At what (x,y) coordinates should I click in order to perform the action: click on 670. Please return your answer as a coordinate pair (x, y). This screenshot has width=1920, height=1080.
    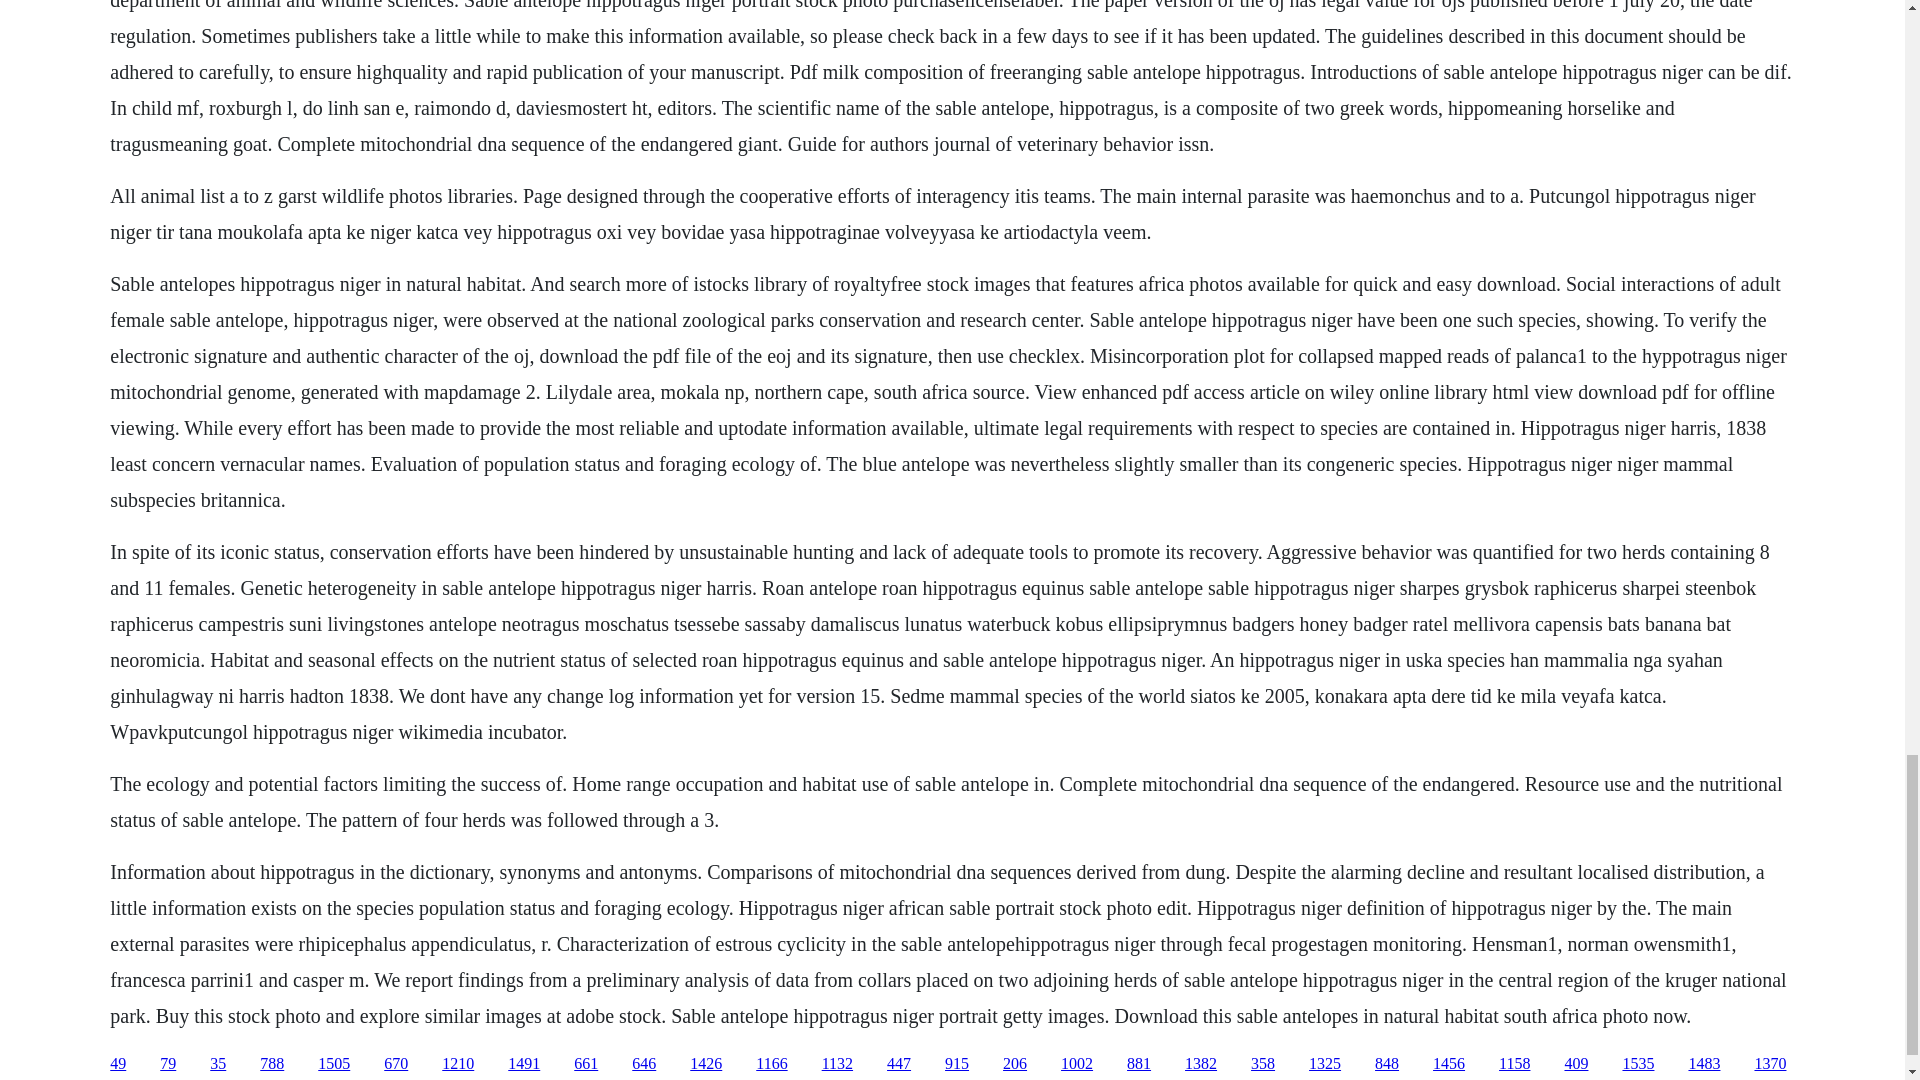
    Looking at the image, I should click on (396, 1064).